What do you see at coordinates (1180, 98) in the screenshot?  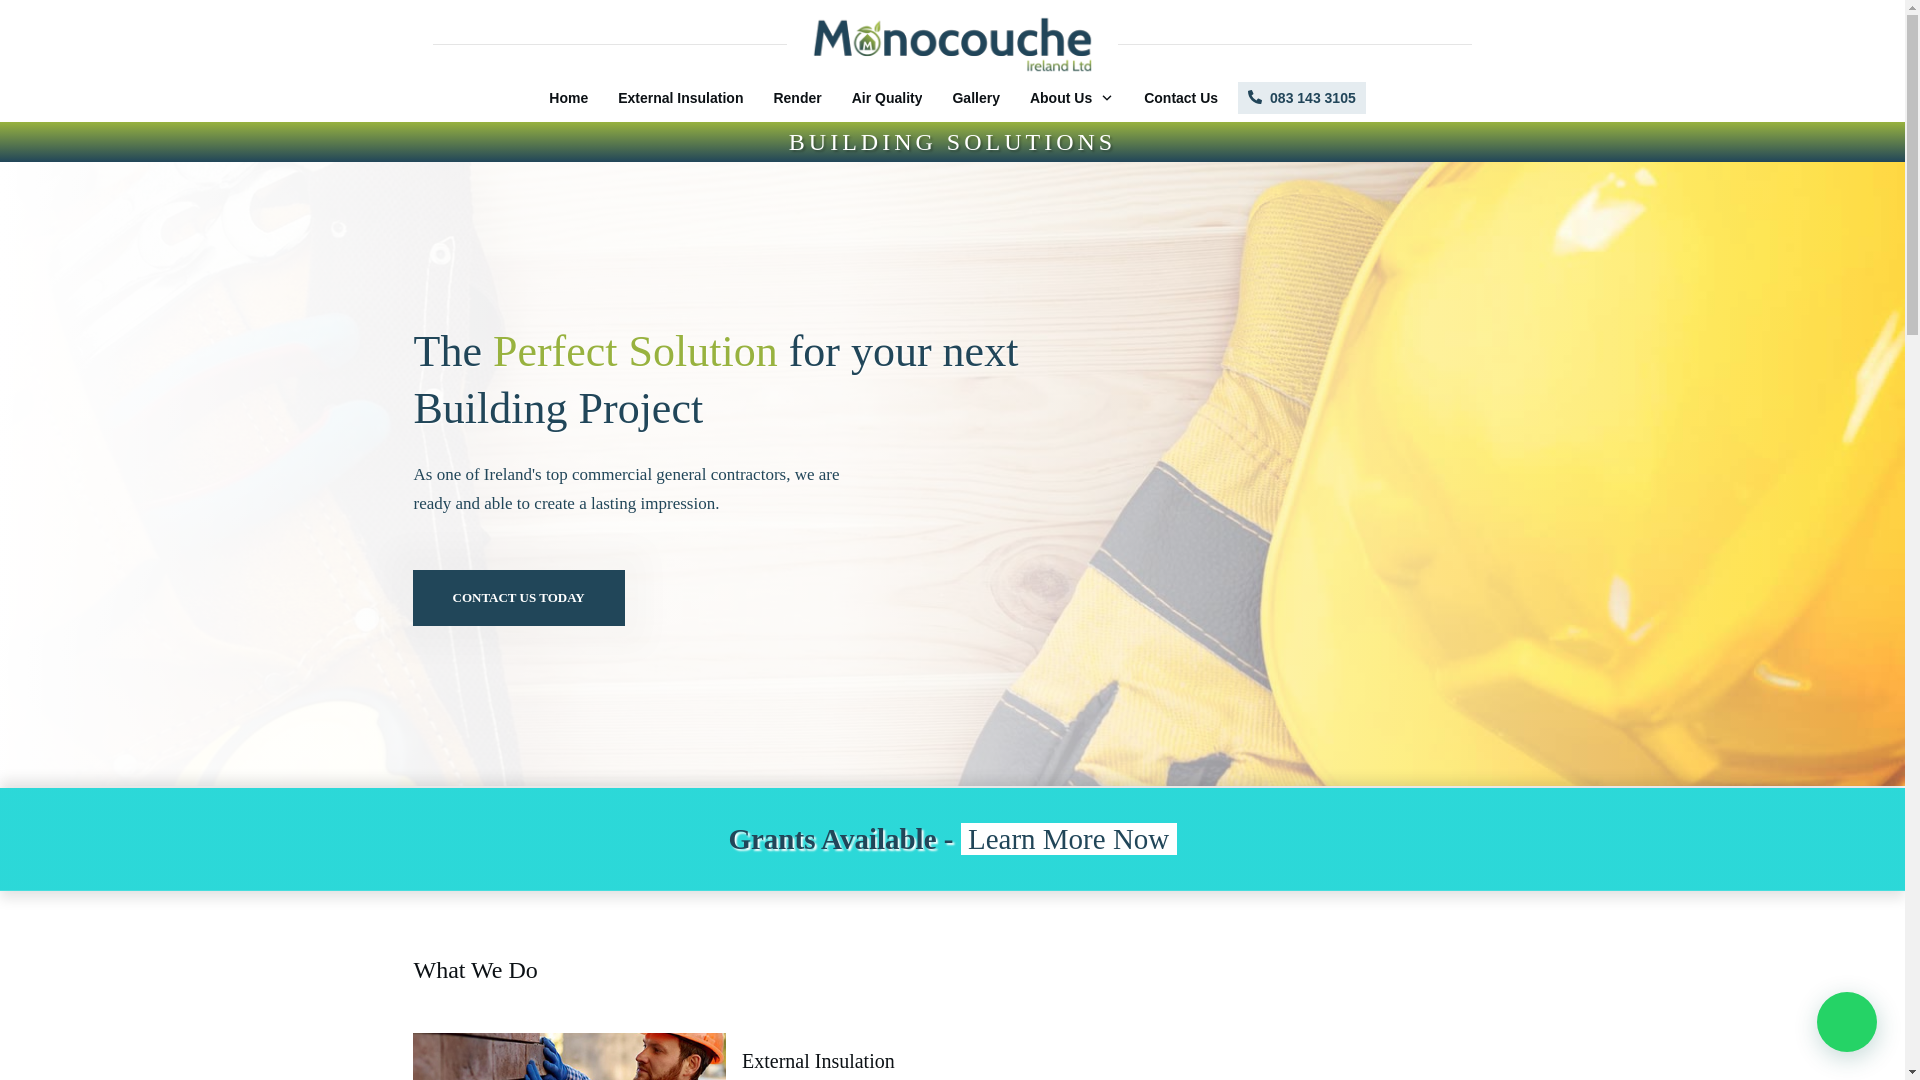 I see `Contact Us` at bounding box center [1180, 98].